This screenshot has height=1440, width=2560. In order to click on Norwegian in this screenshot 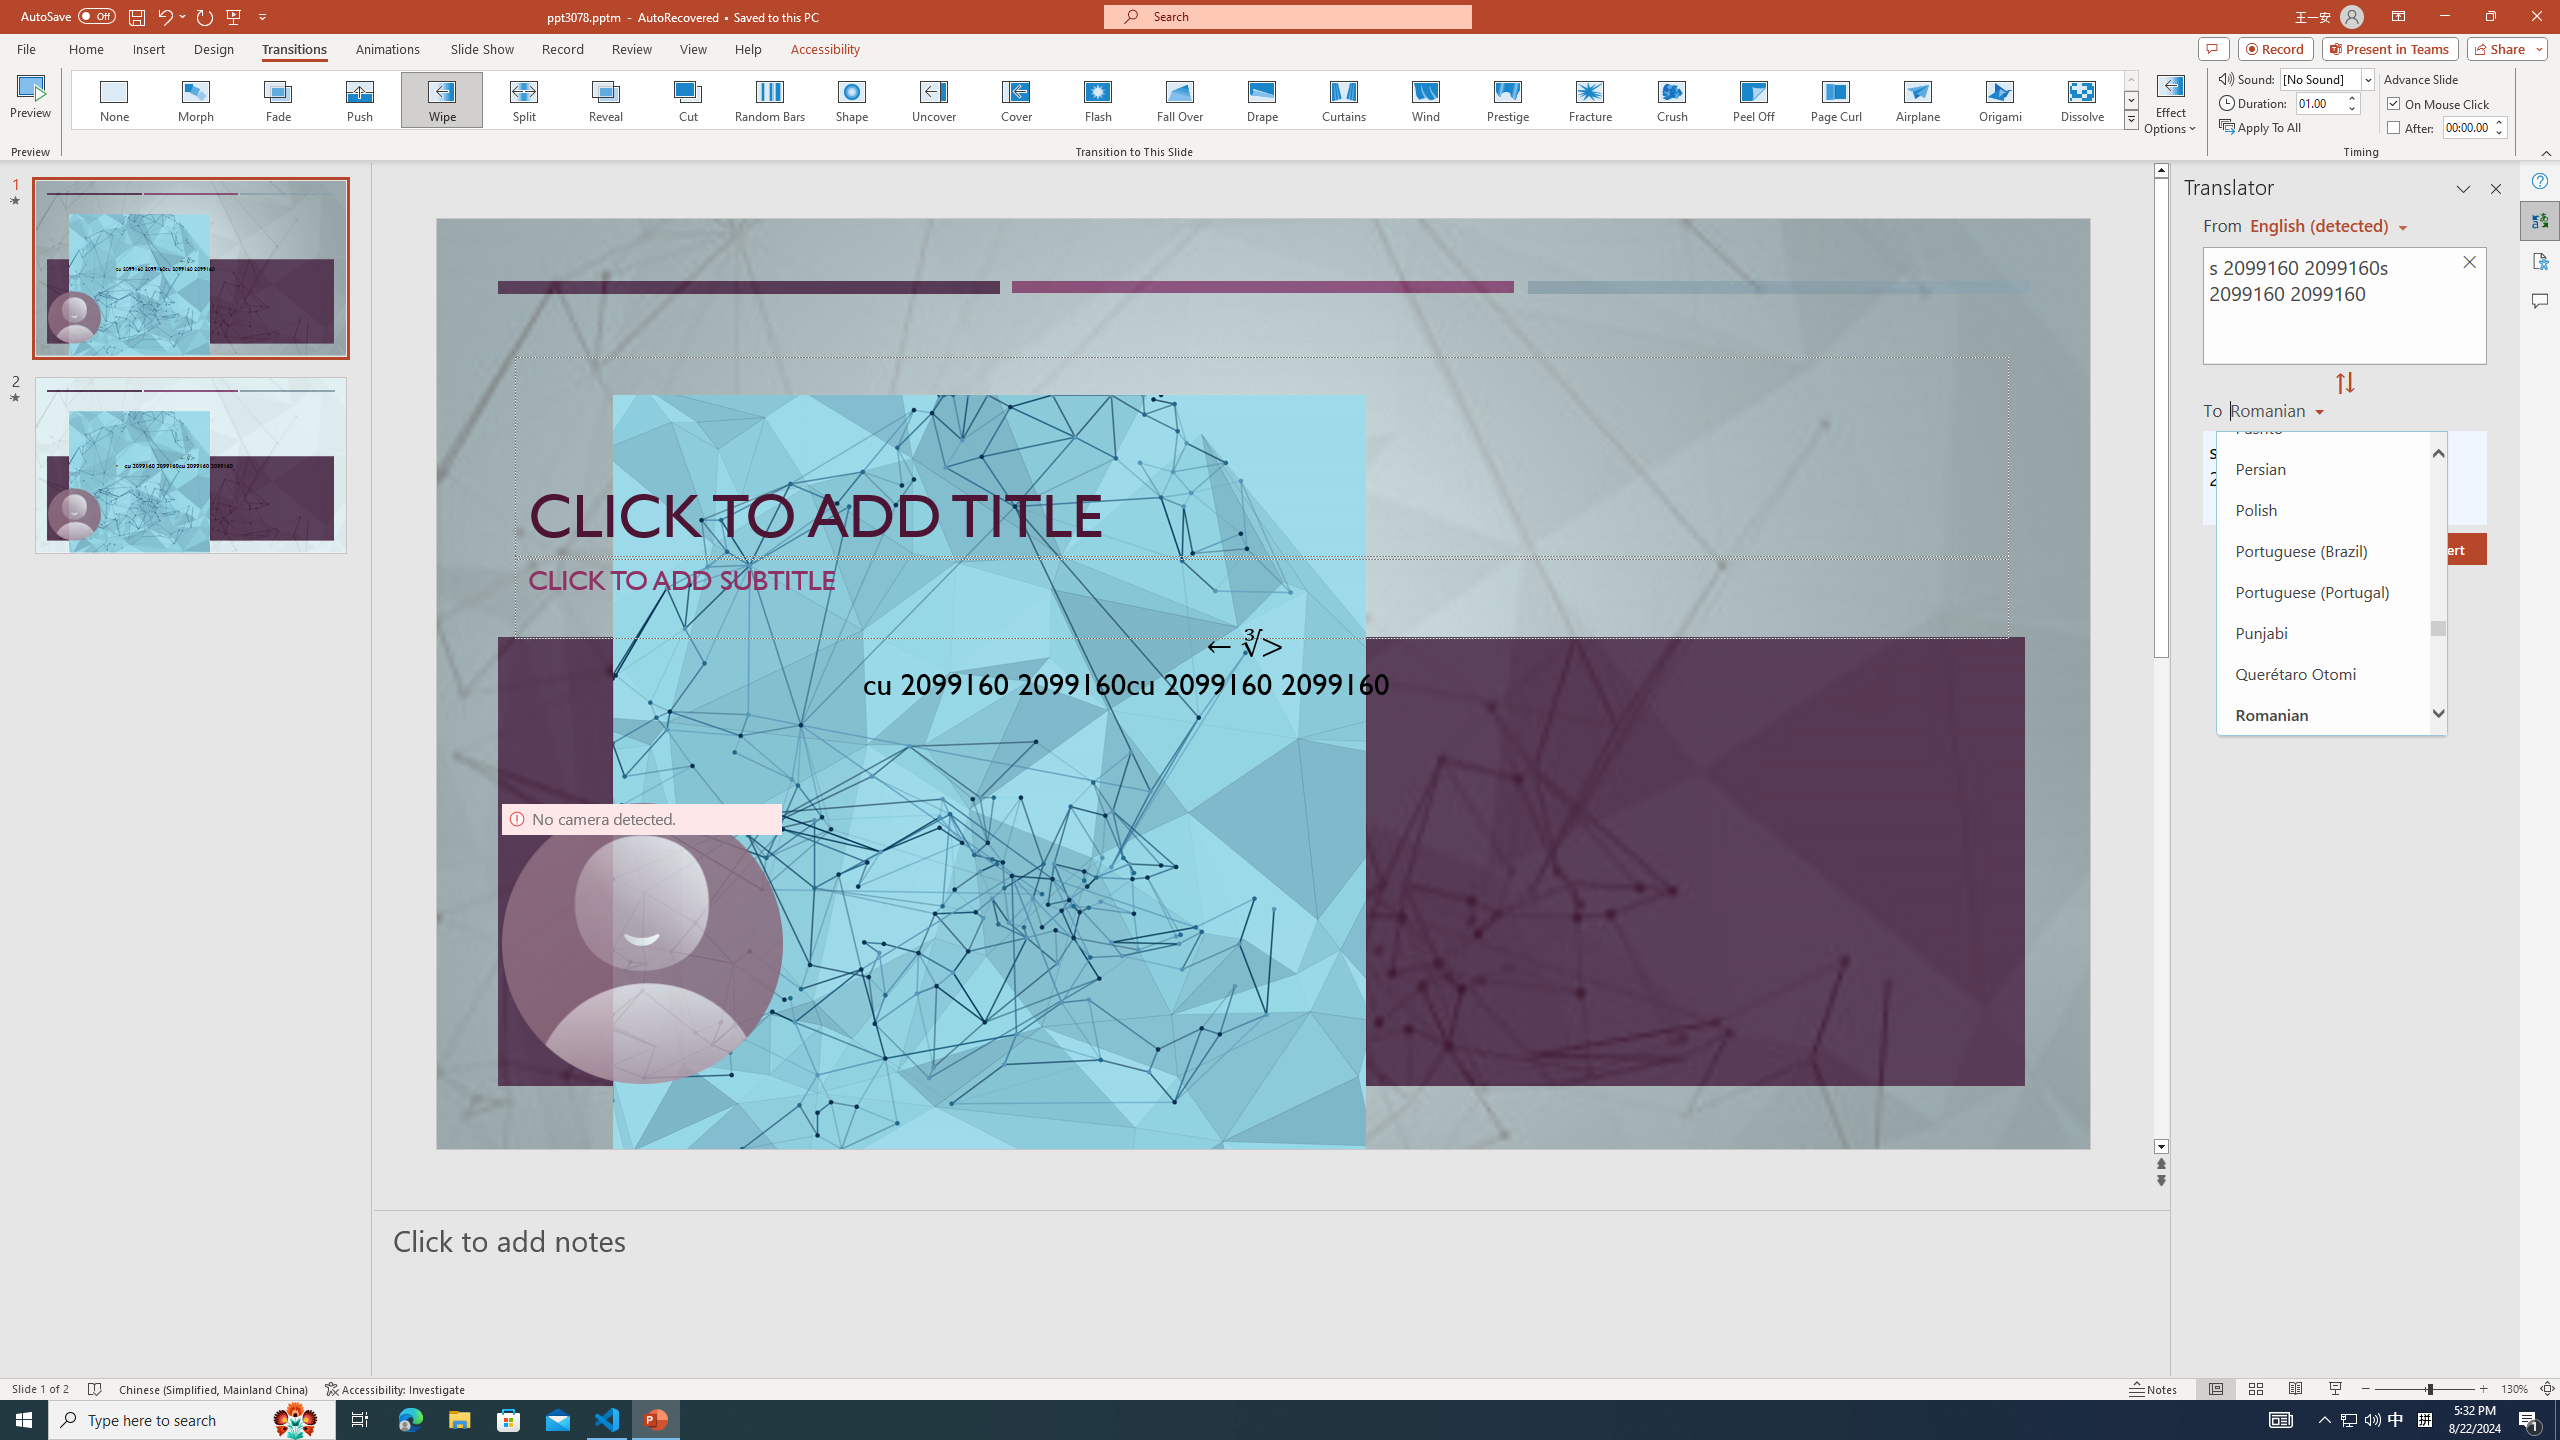, I will do `click(2322, 304)`.